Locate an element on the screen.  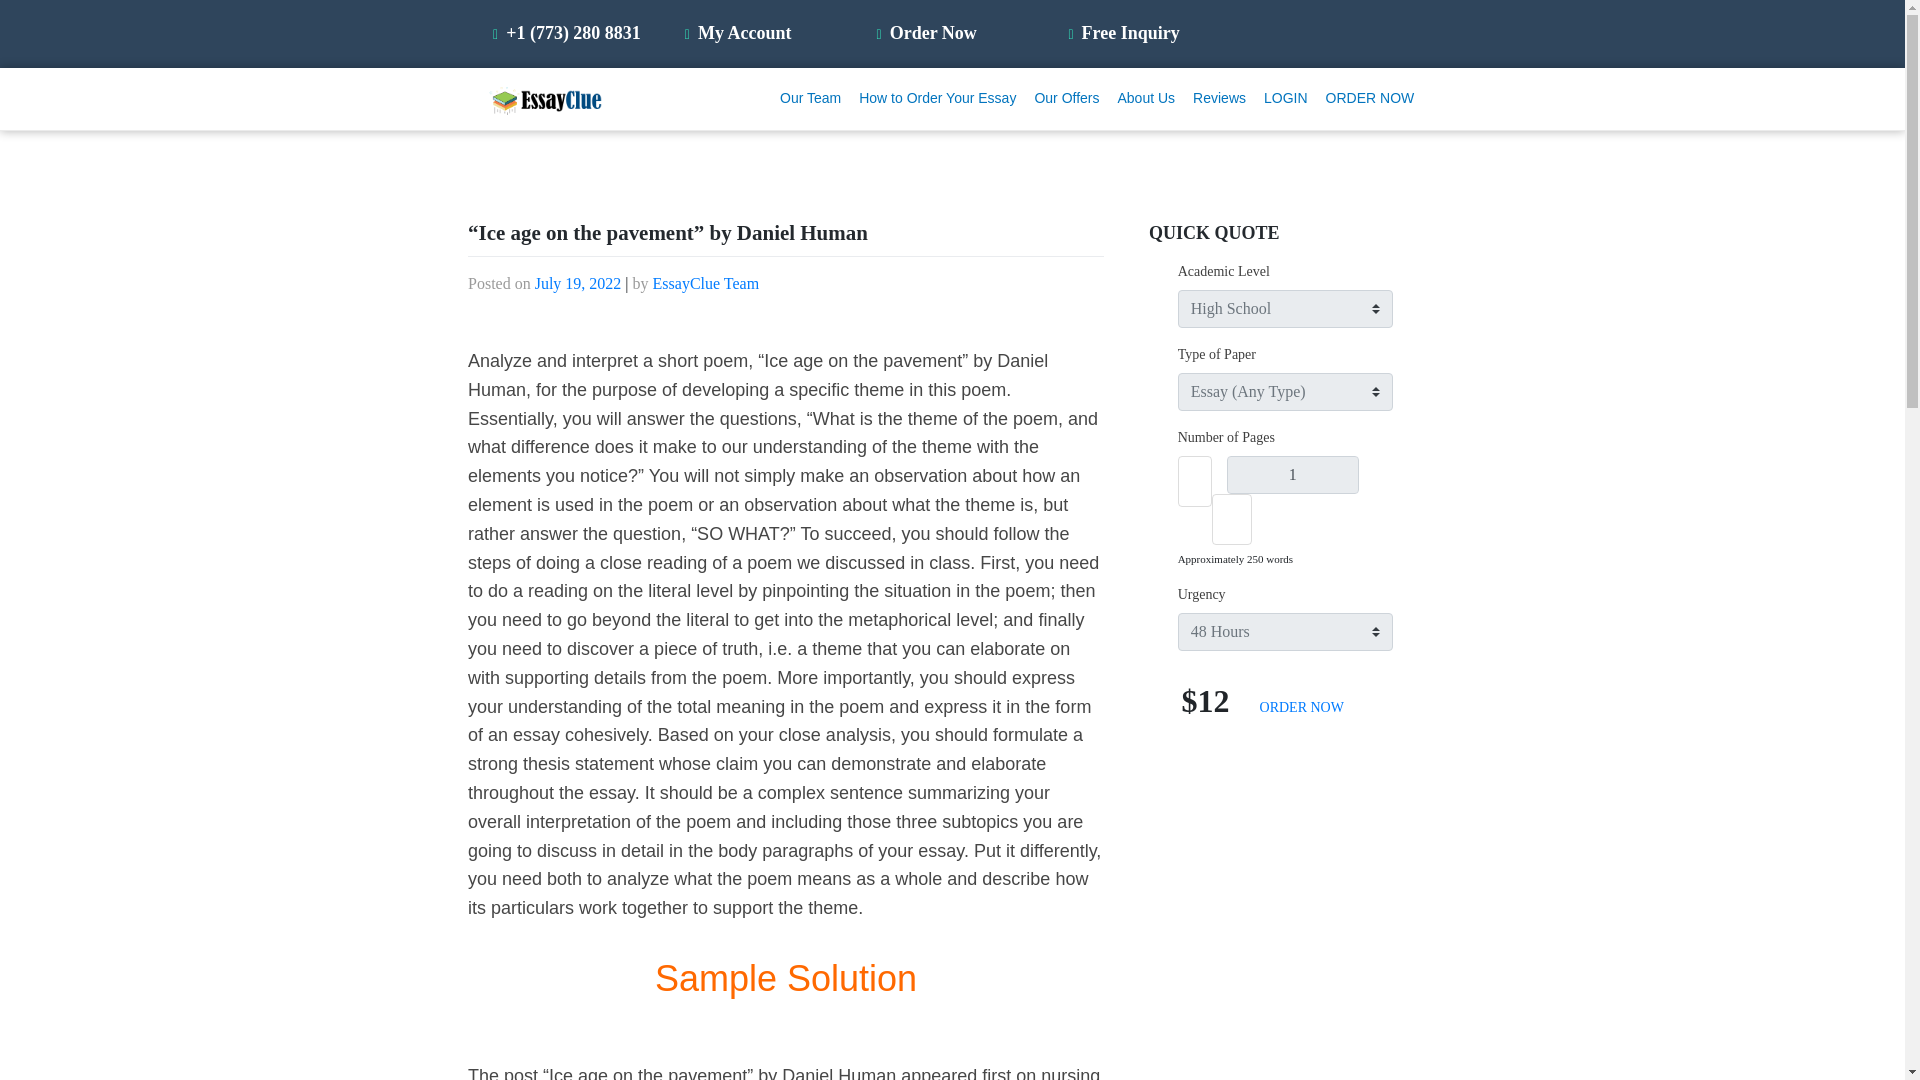
Our Team is located at coordinates (810, 98).